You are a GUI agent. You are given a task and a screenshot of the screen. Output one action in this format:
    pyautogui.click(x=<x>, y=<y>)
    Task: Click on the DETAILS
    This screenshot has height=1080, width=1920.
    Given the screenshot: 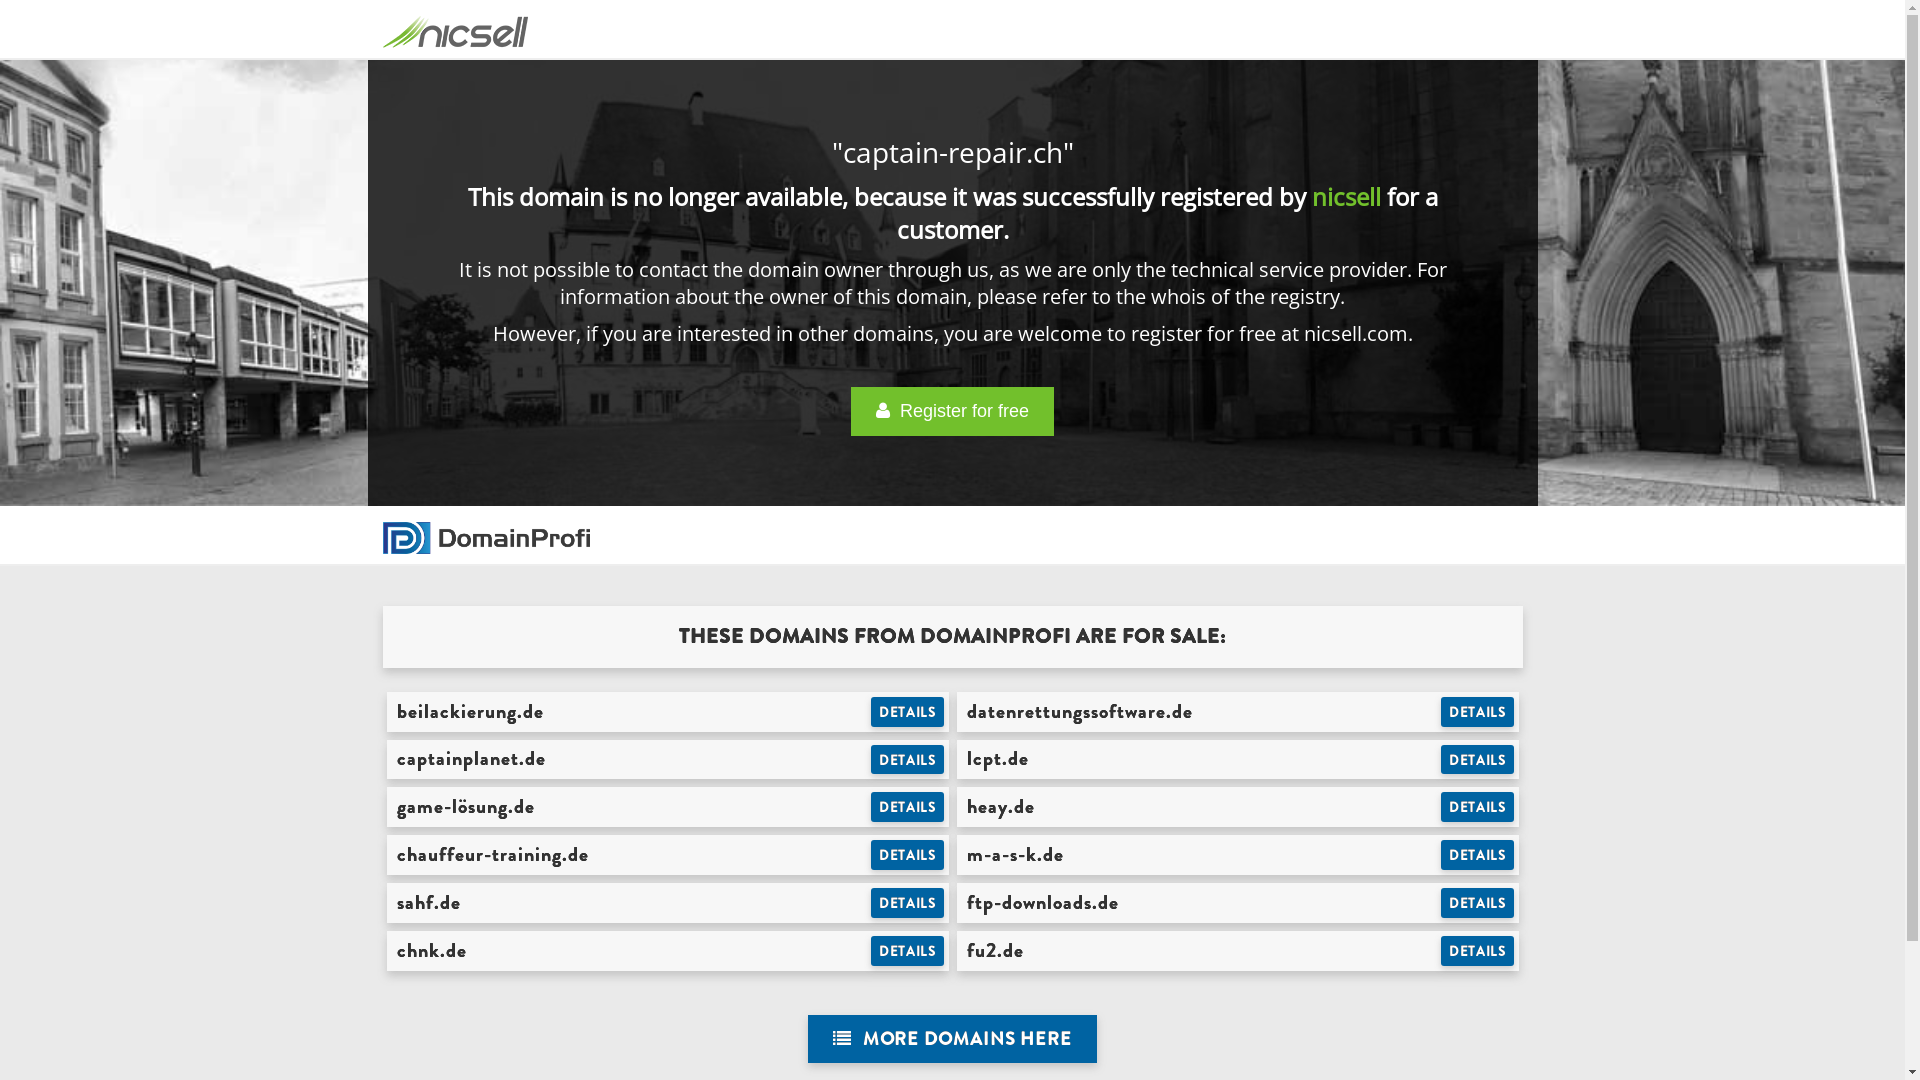 What is the action you would take?
    pyautogui.click(x=1478, y=855)
    